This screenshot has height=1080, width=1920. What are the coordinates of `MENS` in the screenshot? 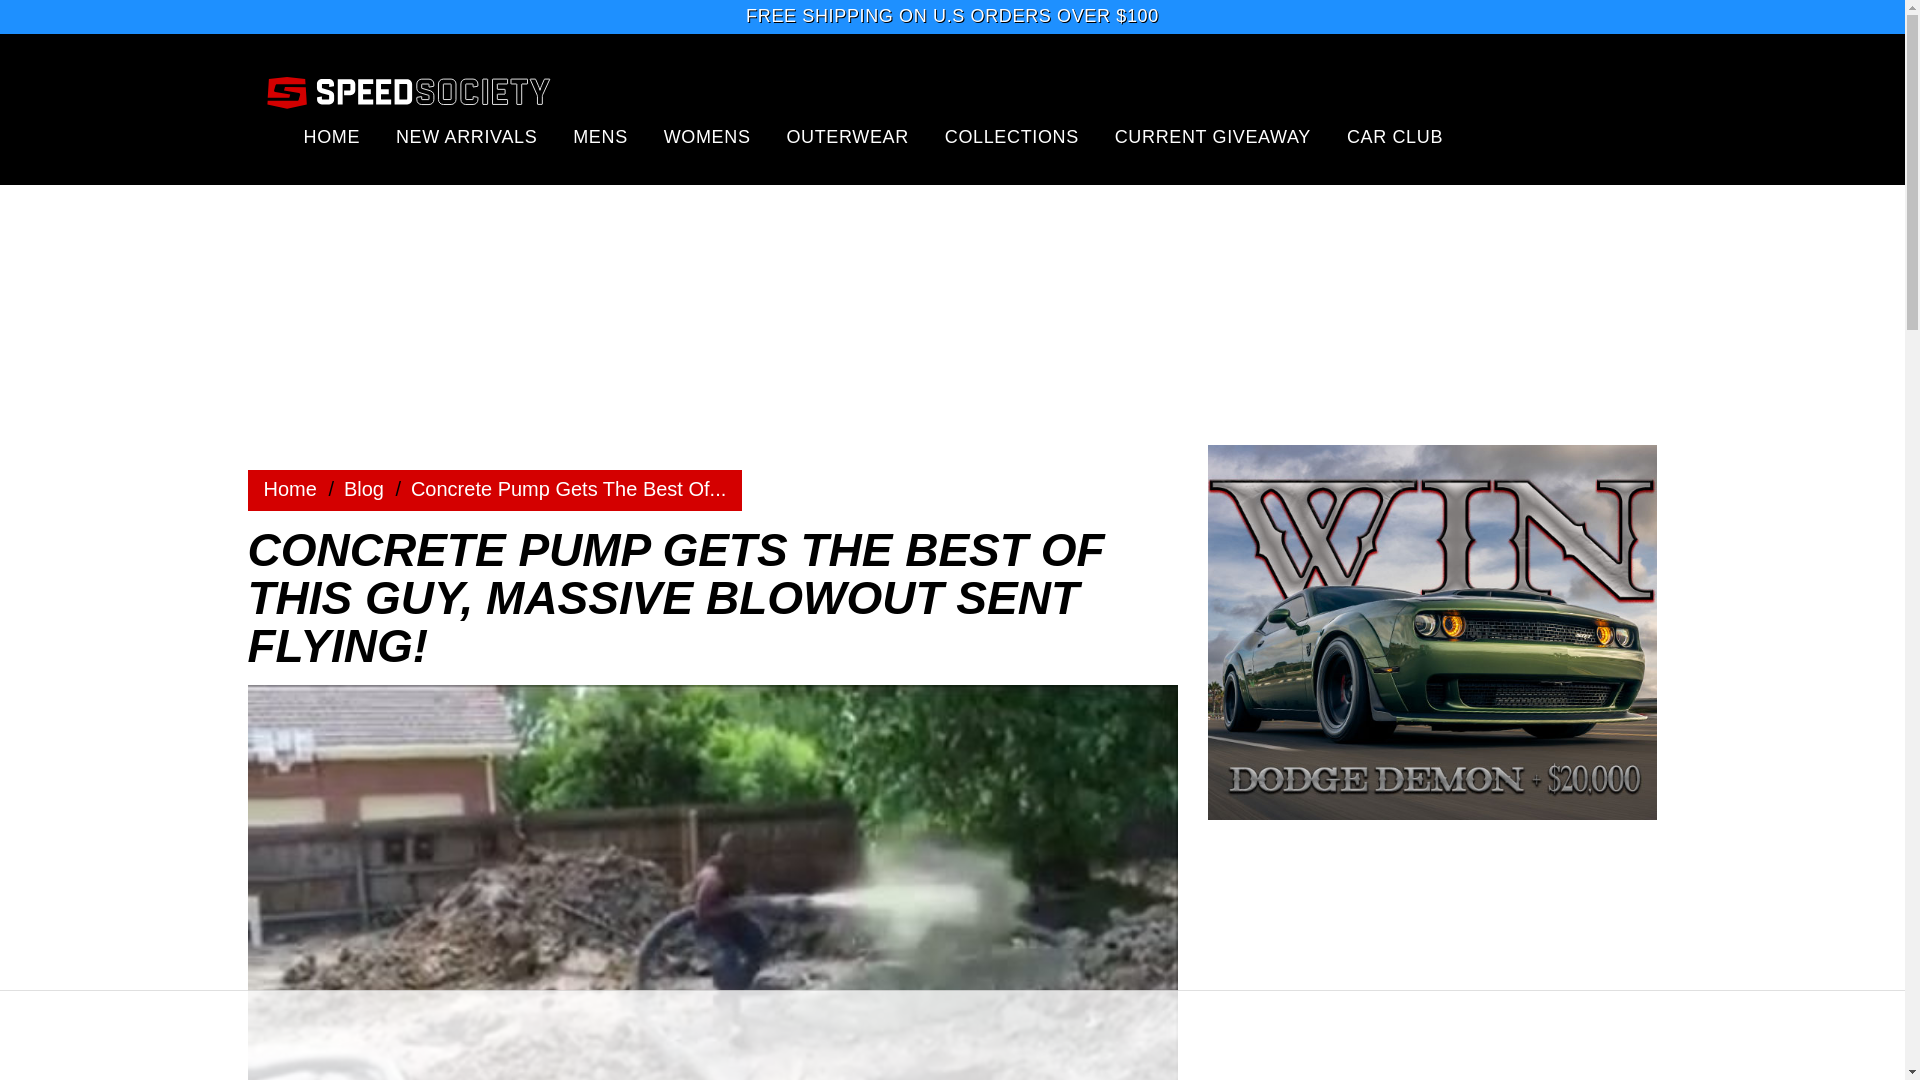 It's located at (600, 136).